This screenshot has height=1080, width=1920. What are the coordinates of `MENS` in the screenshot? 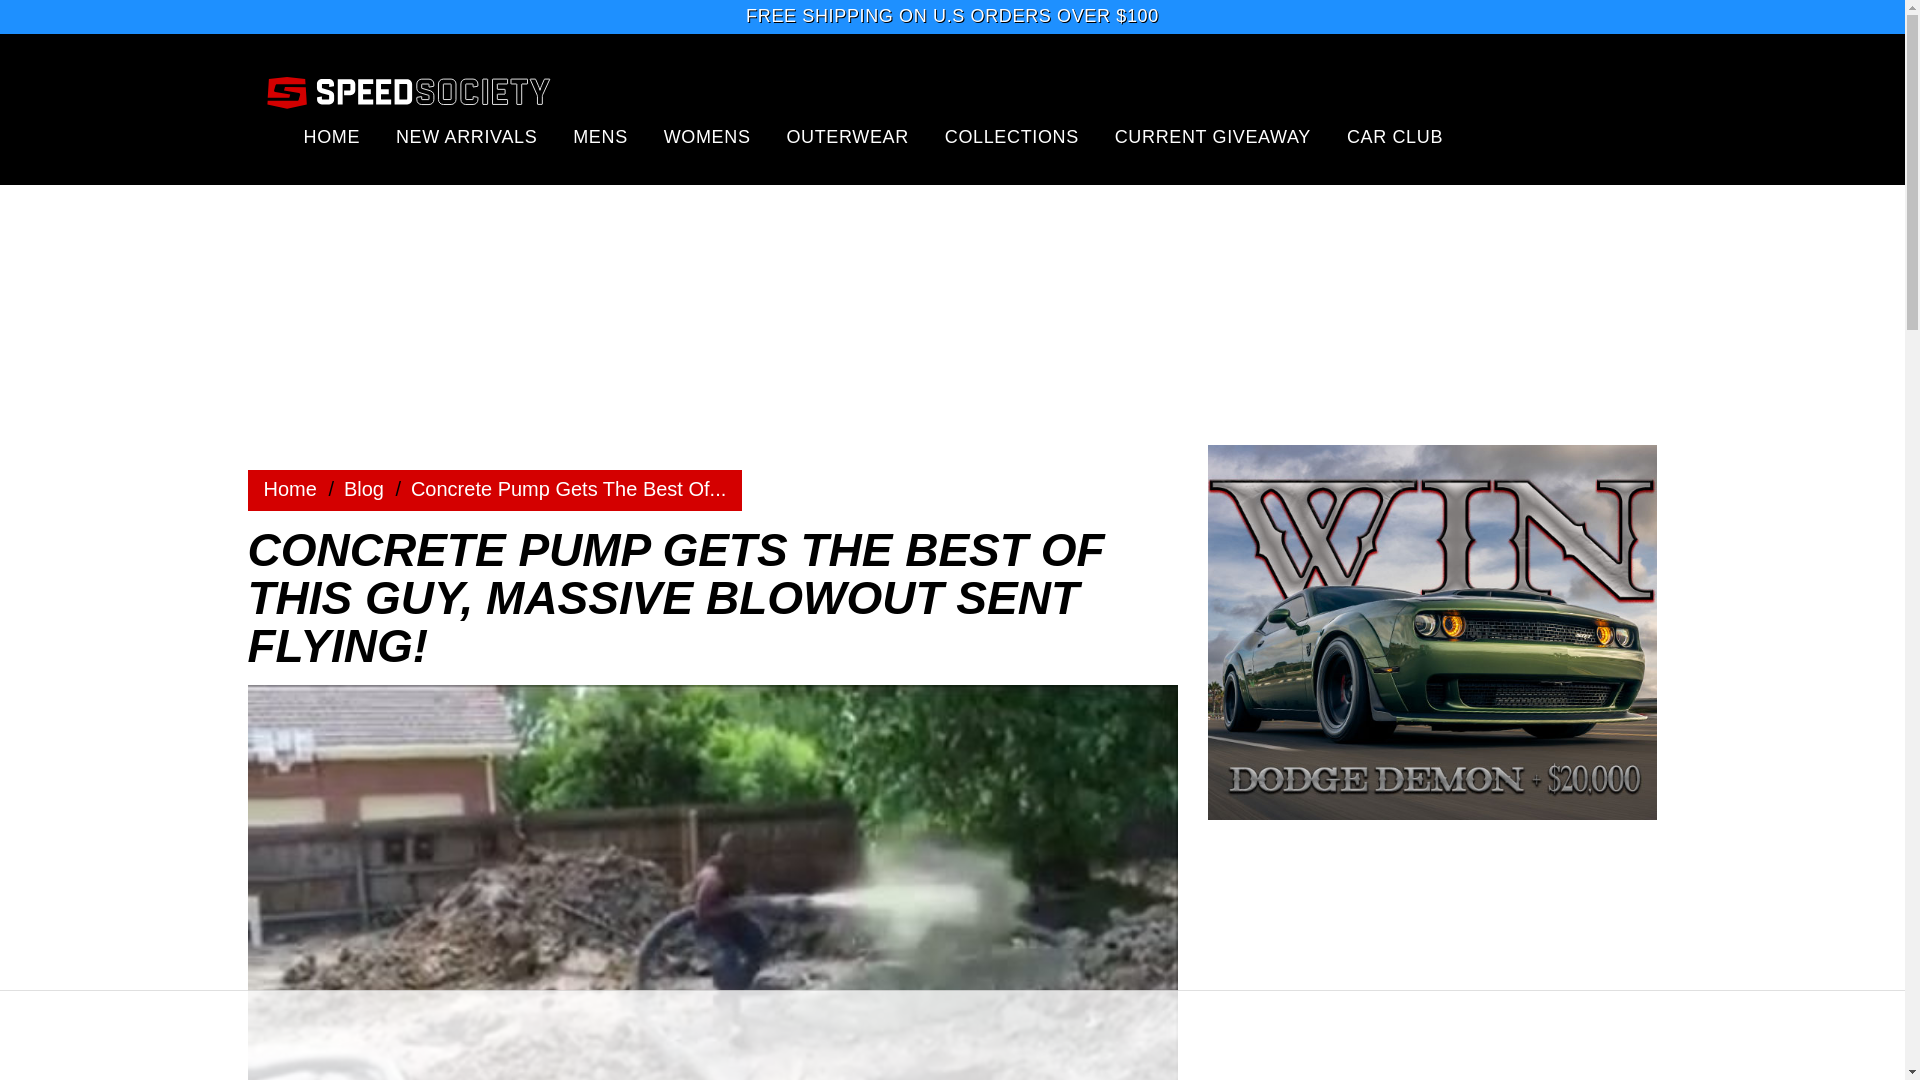 It's located at (600, 136).